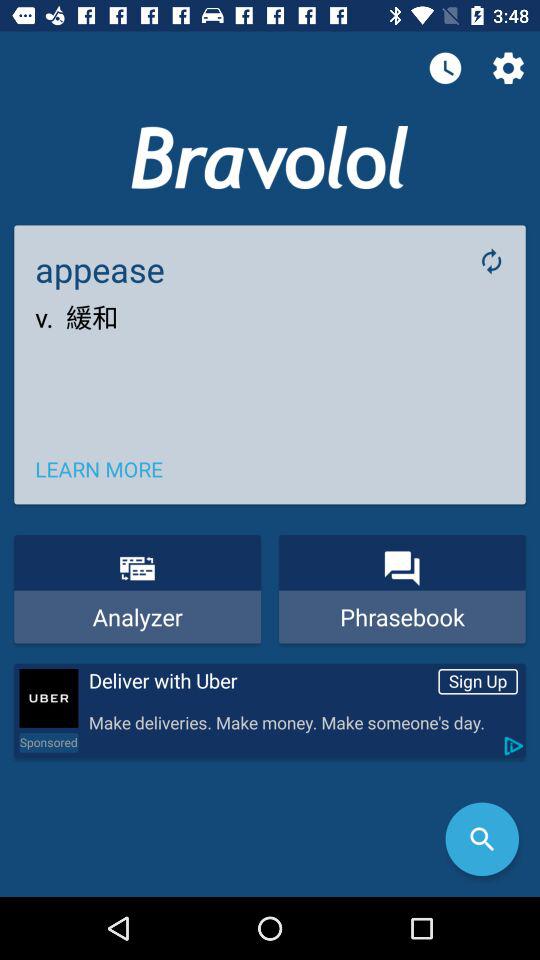 This screenshot has width=540, height=960. What do you see at coordinates (48, 742) in the screenshot?
I see `turn off icon next to the make deliveries make item` at bounding box center [48, 742].